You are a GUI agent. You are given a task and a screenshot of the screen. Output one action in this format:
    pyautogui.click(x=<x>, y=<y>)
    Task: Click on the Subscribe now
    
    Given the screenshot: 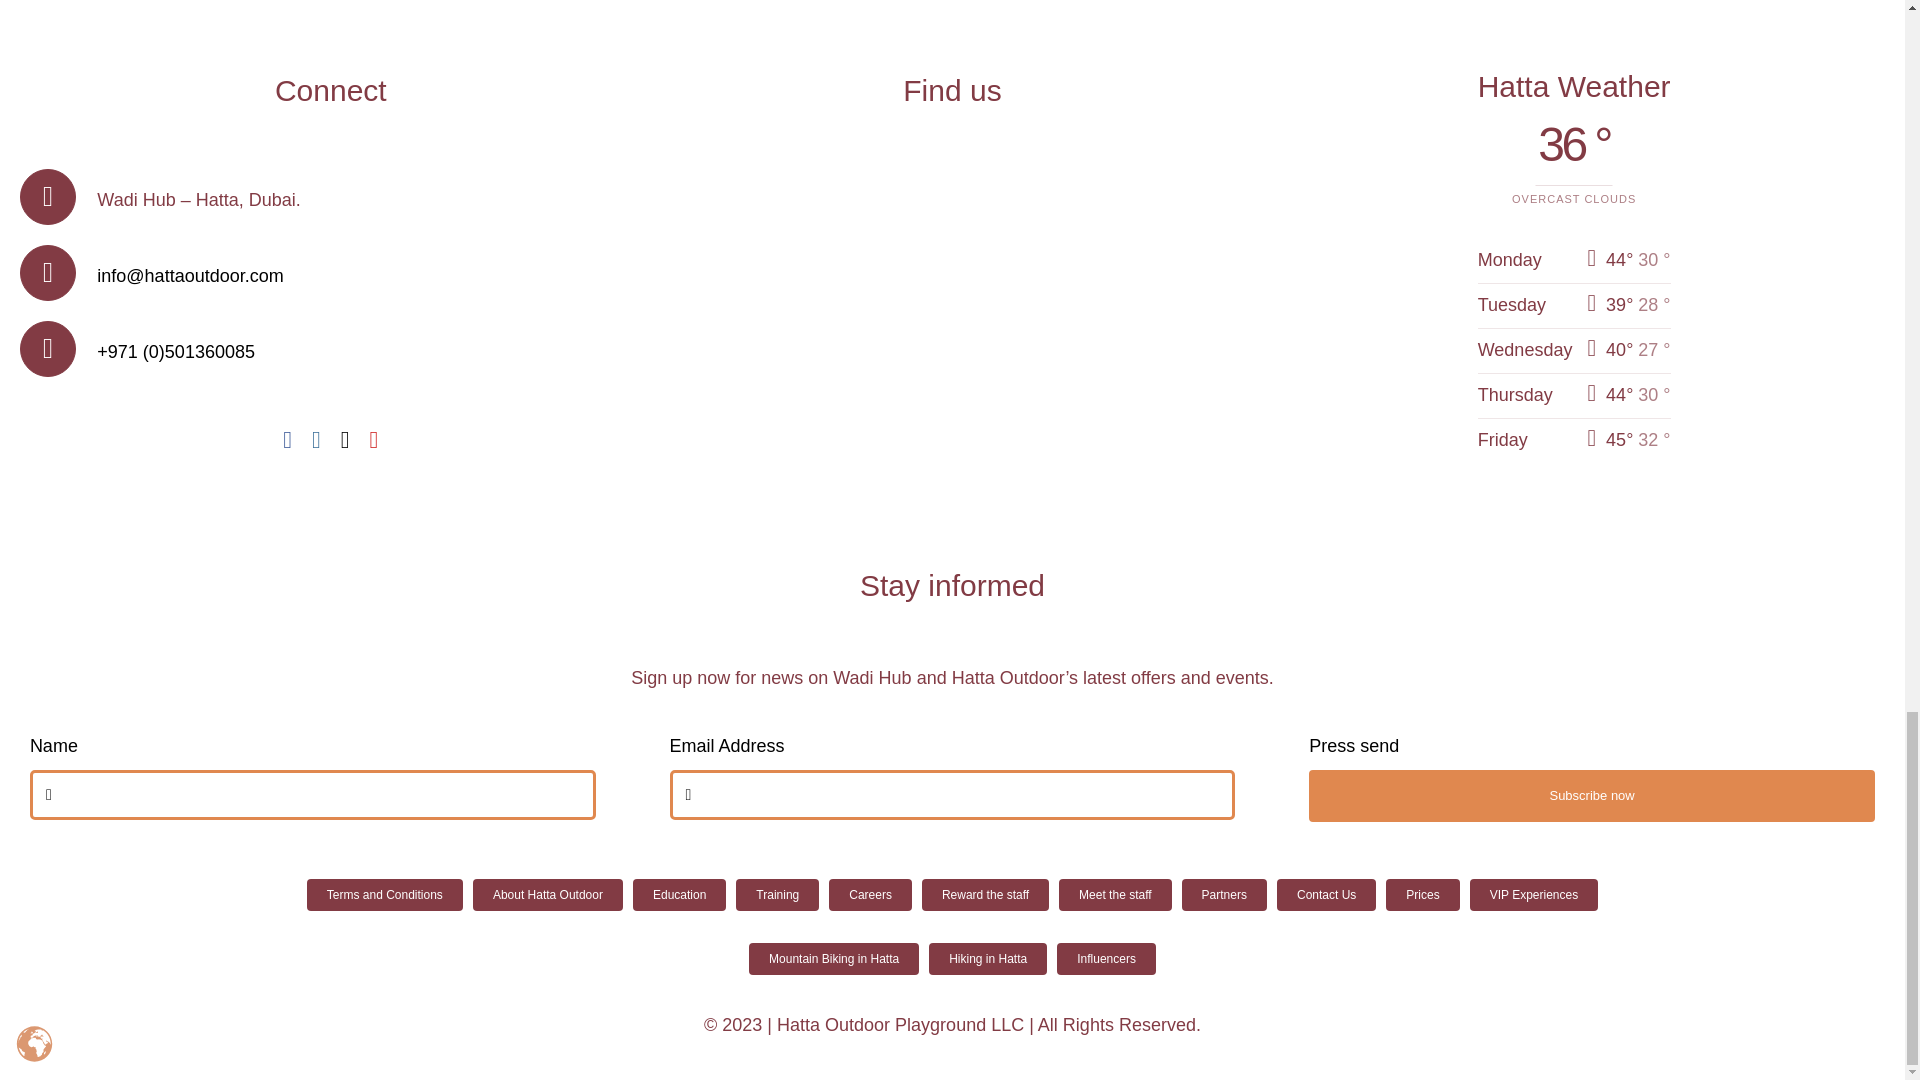 What is the action you would take?
    pyautogui.click(x=952, y=806)
    